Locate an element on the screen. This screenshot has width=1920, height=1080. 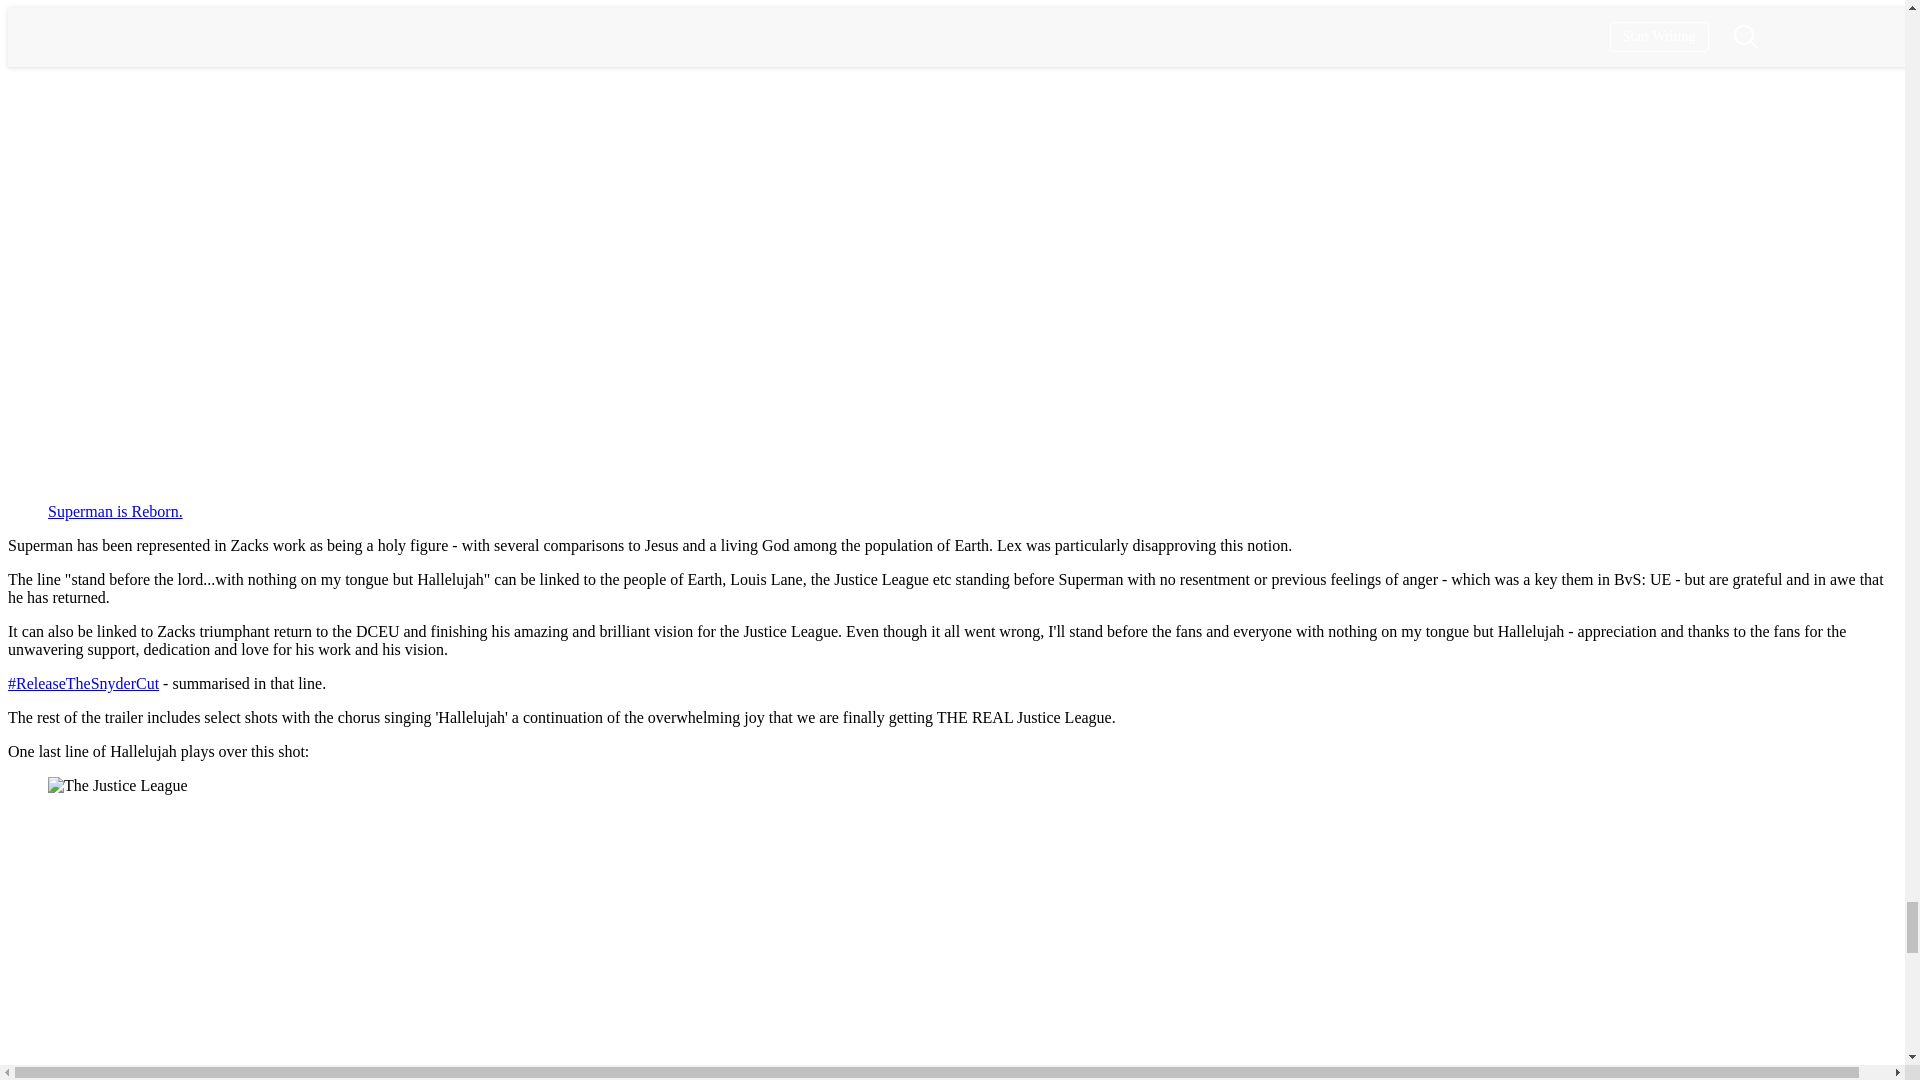
Superman is Reborn. is located at coordinates (115, 511).